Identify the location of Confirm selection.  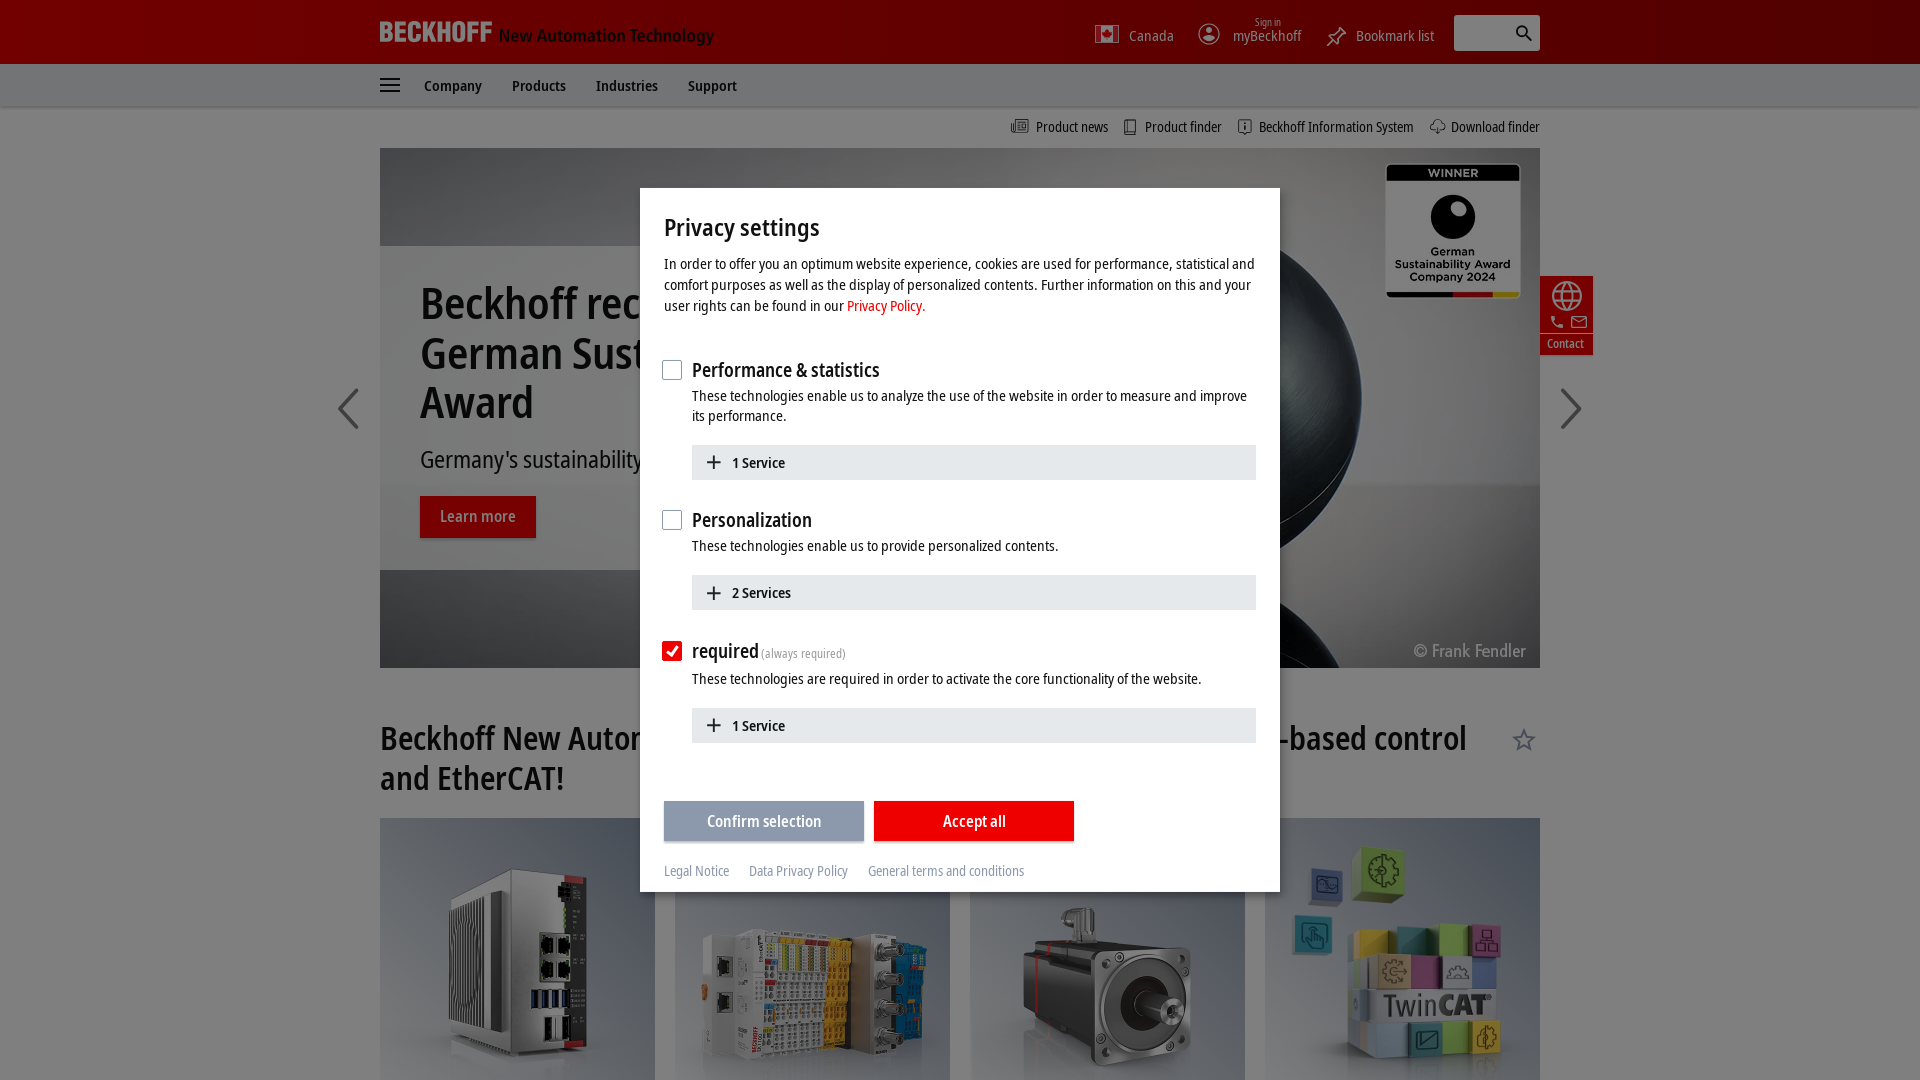
(764, 820).